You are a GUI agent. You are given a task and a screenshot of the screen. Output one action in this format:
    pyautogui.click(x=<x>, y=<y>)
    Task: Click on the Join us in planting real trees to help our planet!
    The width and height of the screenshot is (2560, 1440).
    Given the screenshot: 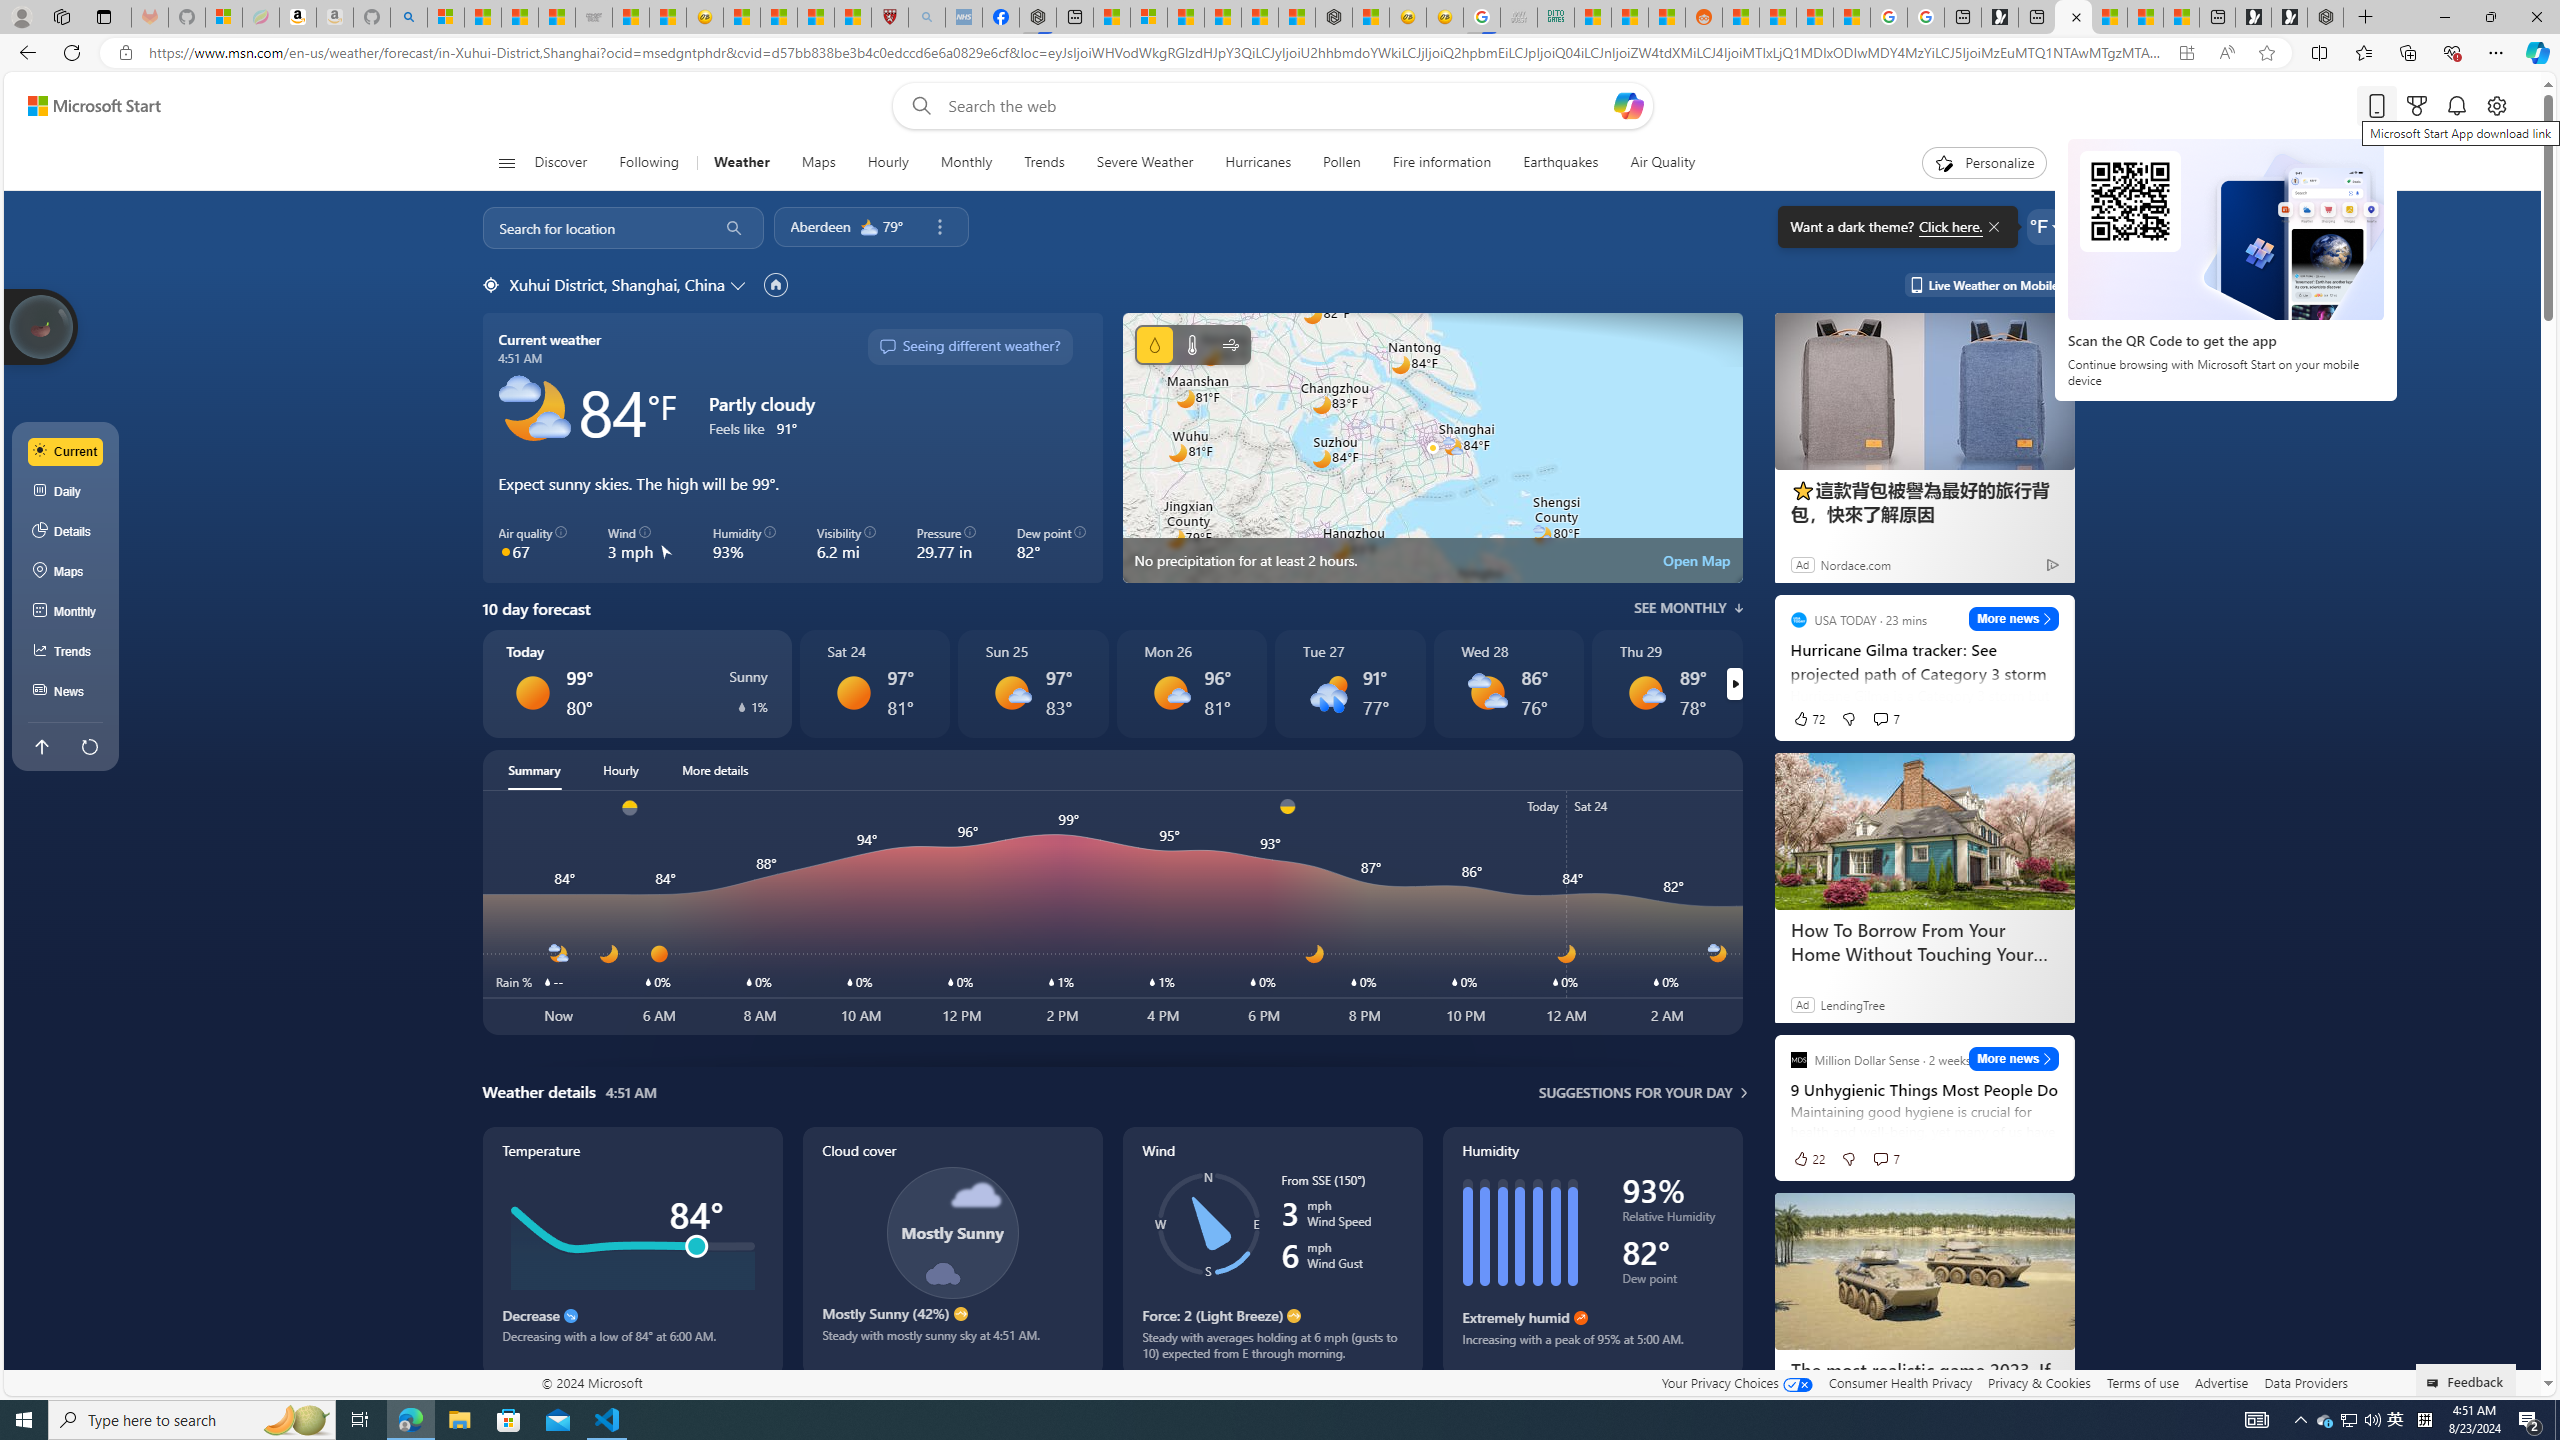 What is the action you would take?
    pyautogui.click(x=42, y=326)
    